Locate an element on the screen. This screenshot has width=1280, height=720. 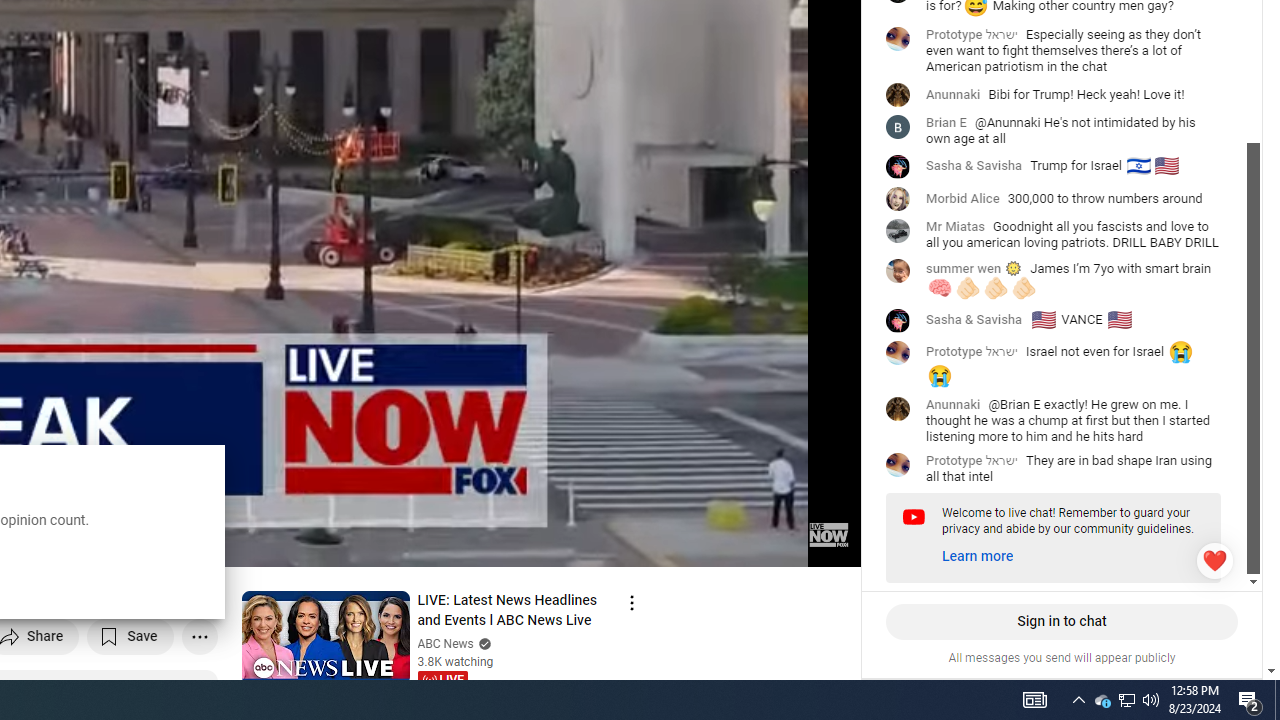
Save to playlist is located at coordinates (130, 636).